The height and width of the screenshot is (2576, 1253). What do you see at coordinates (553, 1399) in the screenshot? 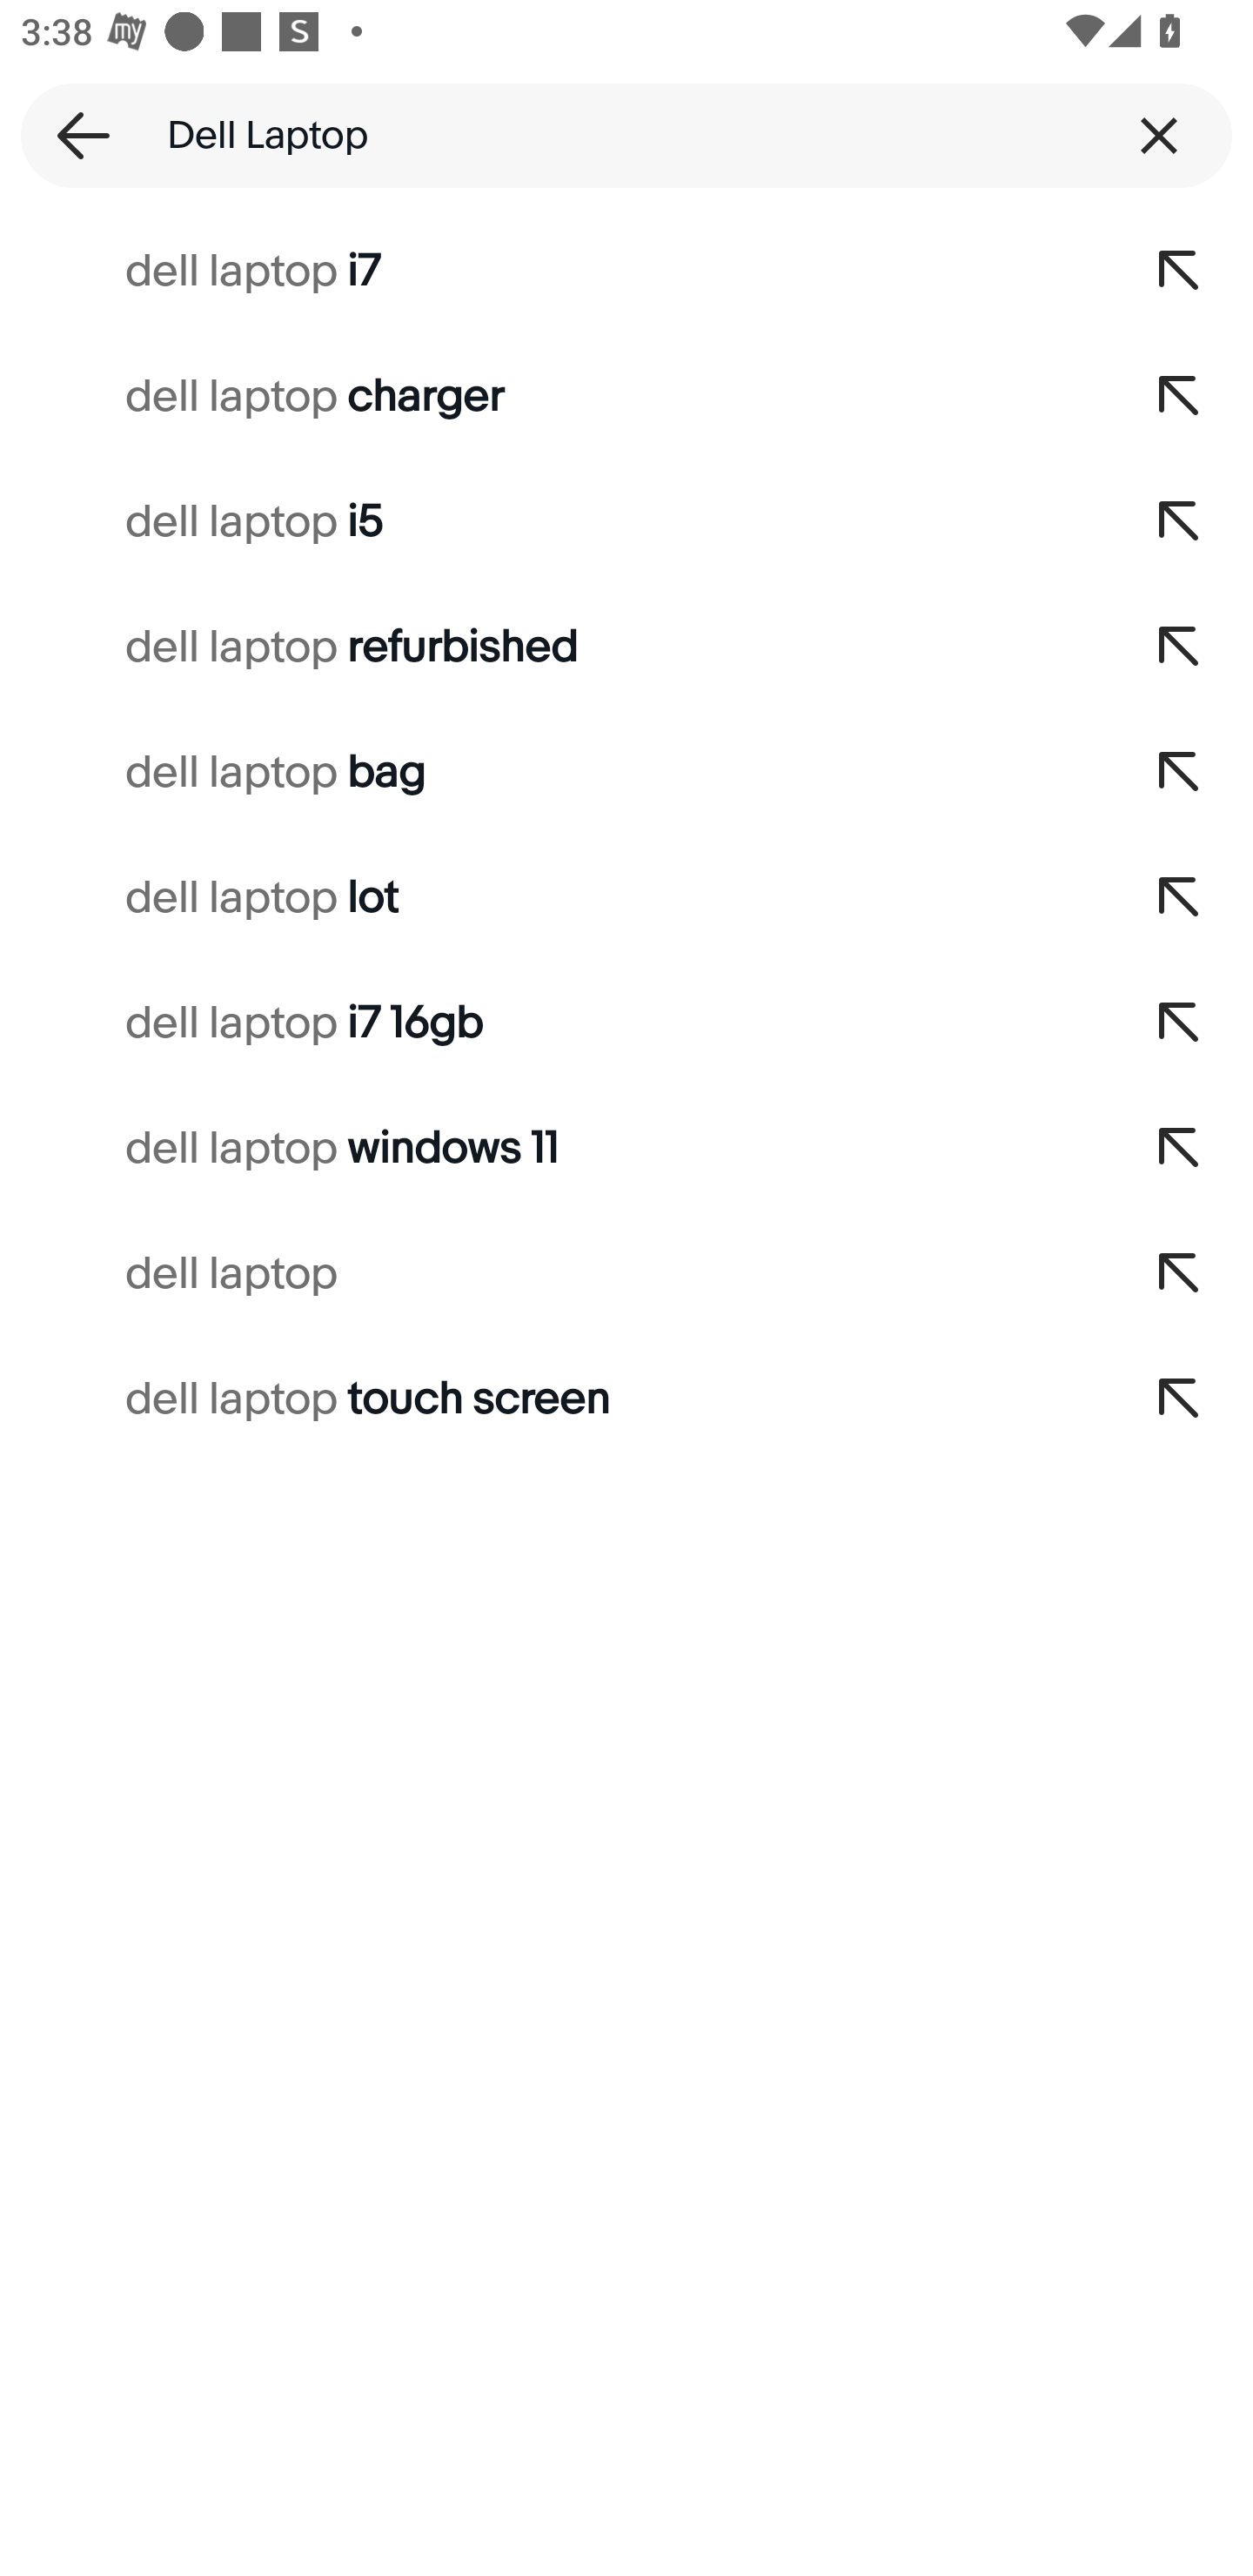
I see `dell laptop touch screen` at bounding box center [553, 1399].